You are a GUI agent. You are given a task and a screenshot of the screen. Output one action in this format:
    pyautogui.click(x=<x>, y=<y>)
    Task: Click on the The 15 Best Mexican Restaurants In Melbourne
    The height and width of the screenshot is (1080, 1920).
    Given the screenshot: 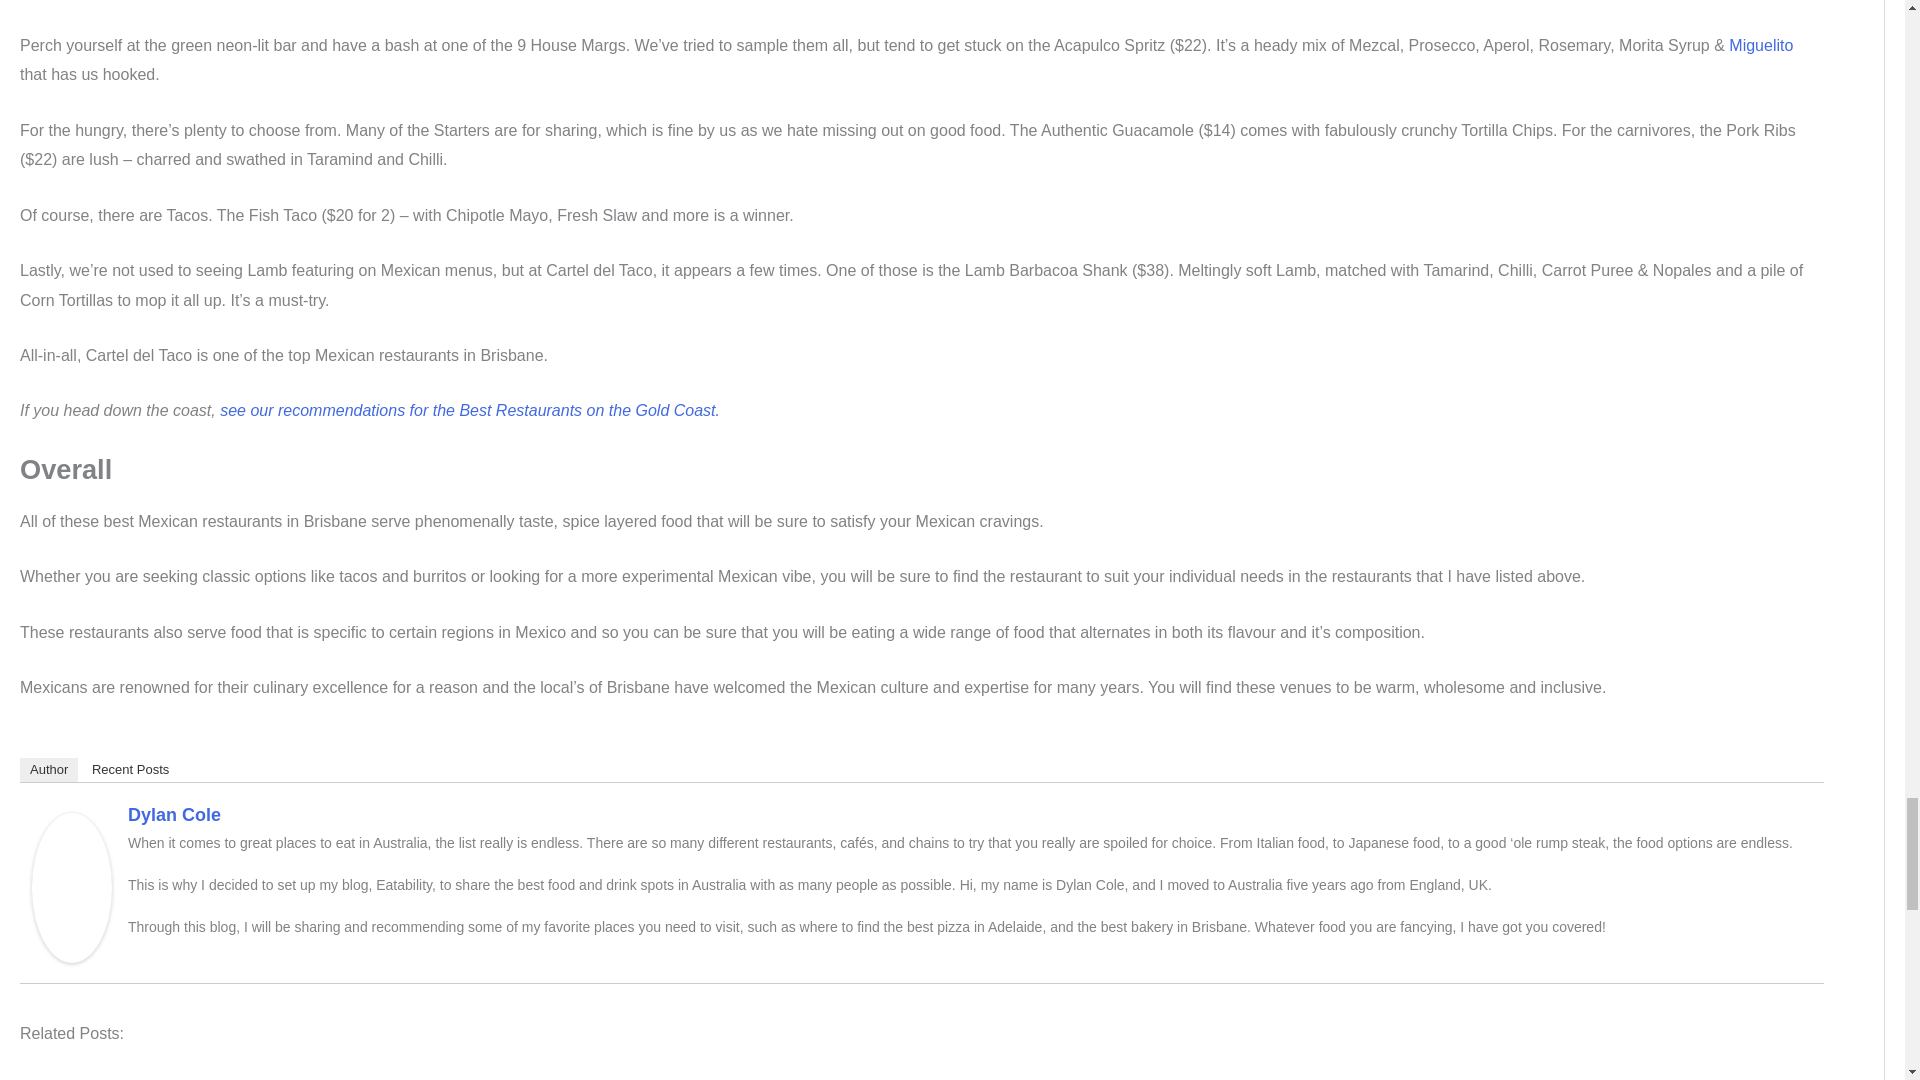 What is the action you would take?
    pyautogui.click(x=98, y=1078)
    